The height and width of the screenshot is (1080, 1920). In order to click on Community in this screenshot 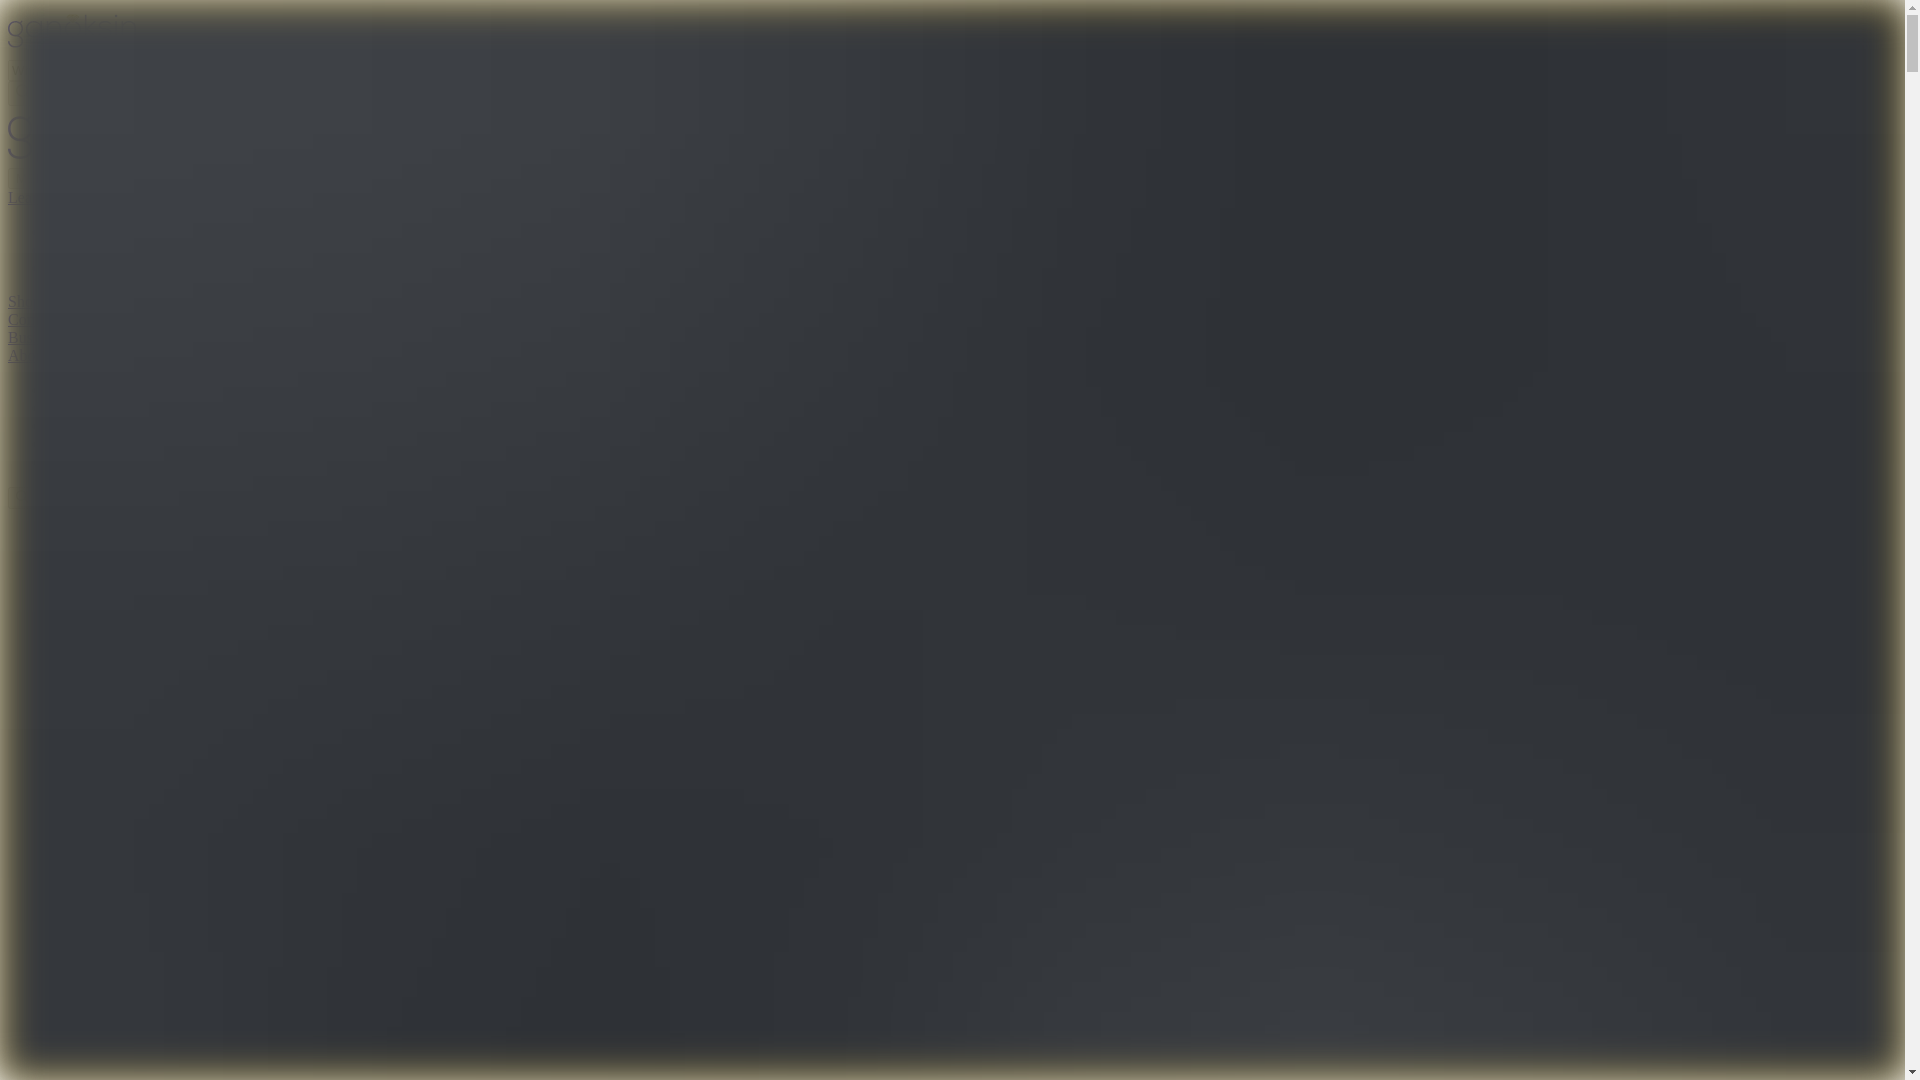, I will do `click(46, 320)`.